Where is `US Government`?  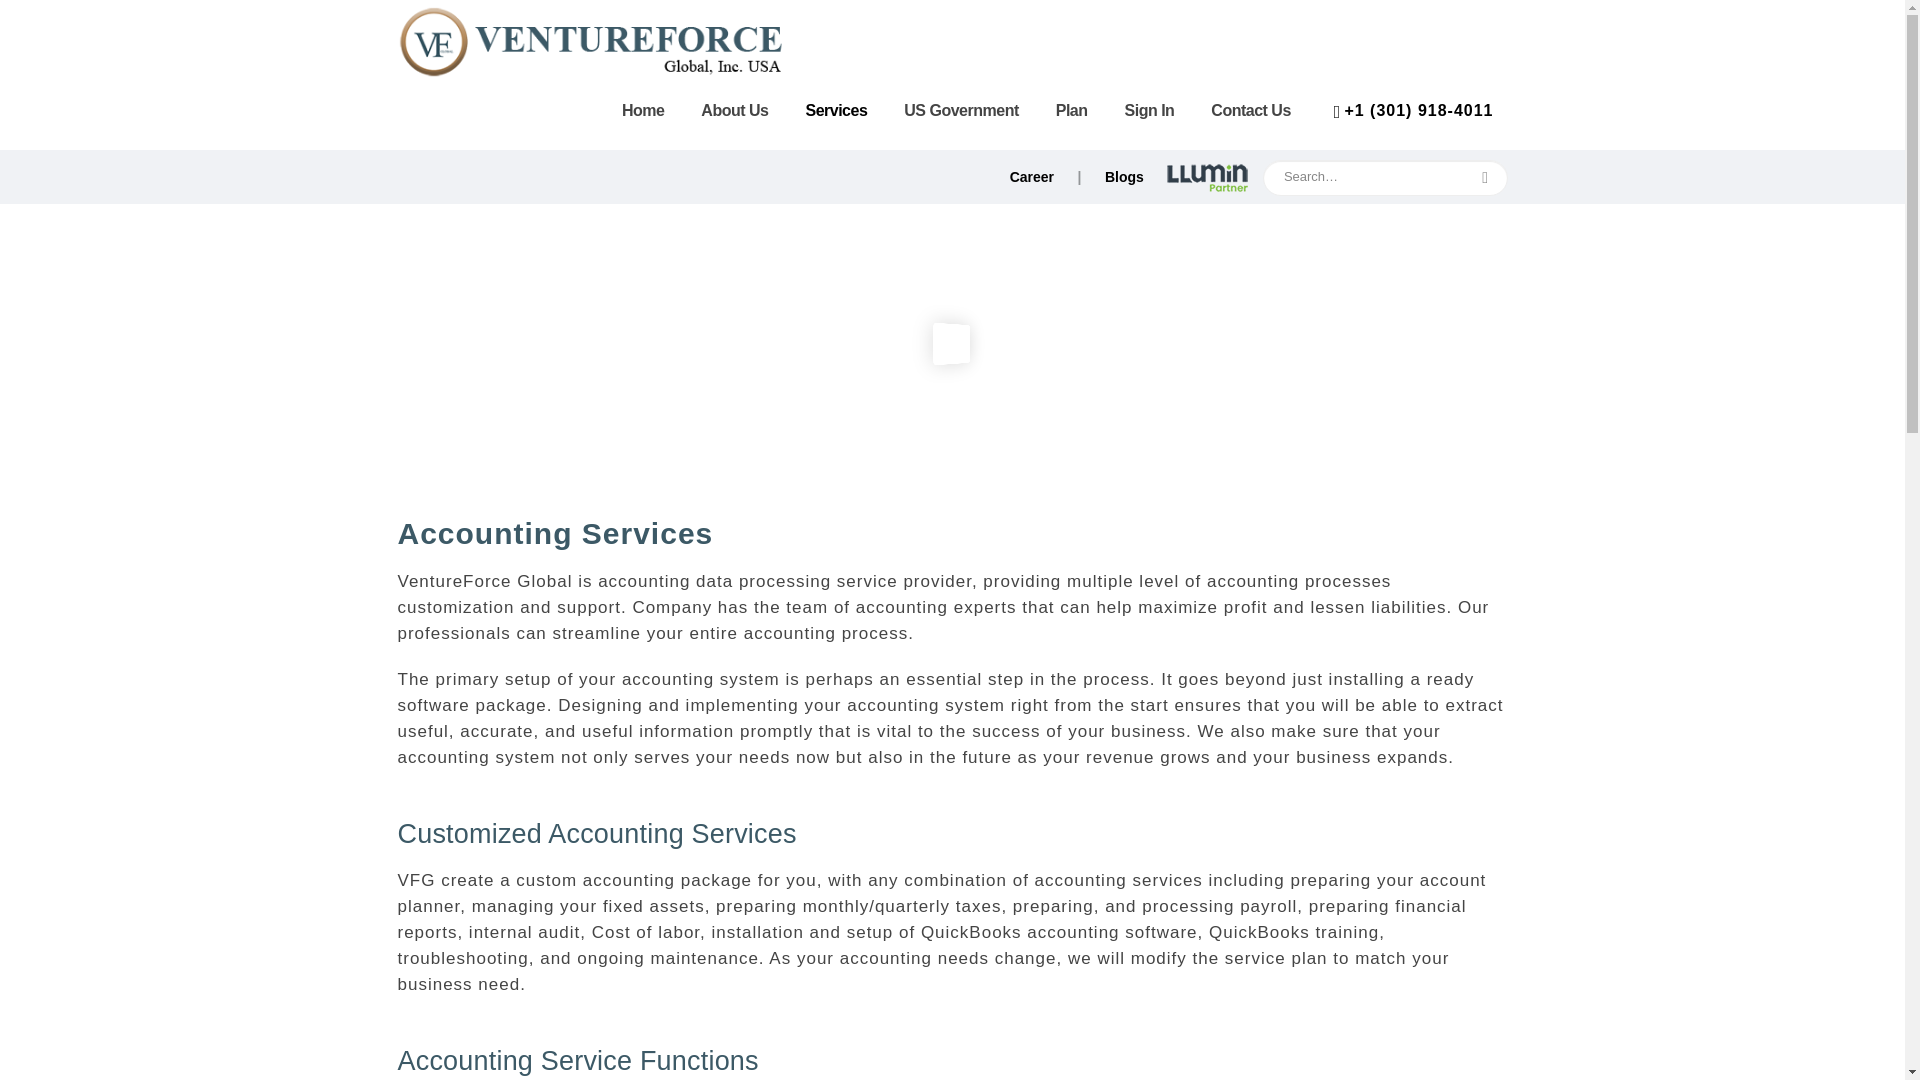 US Government is located at coordinates (960, 110).